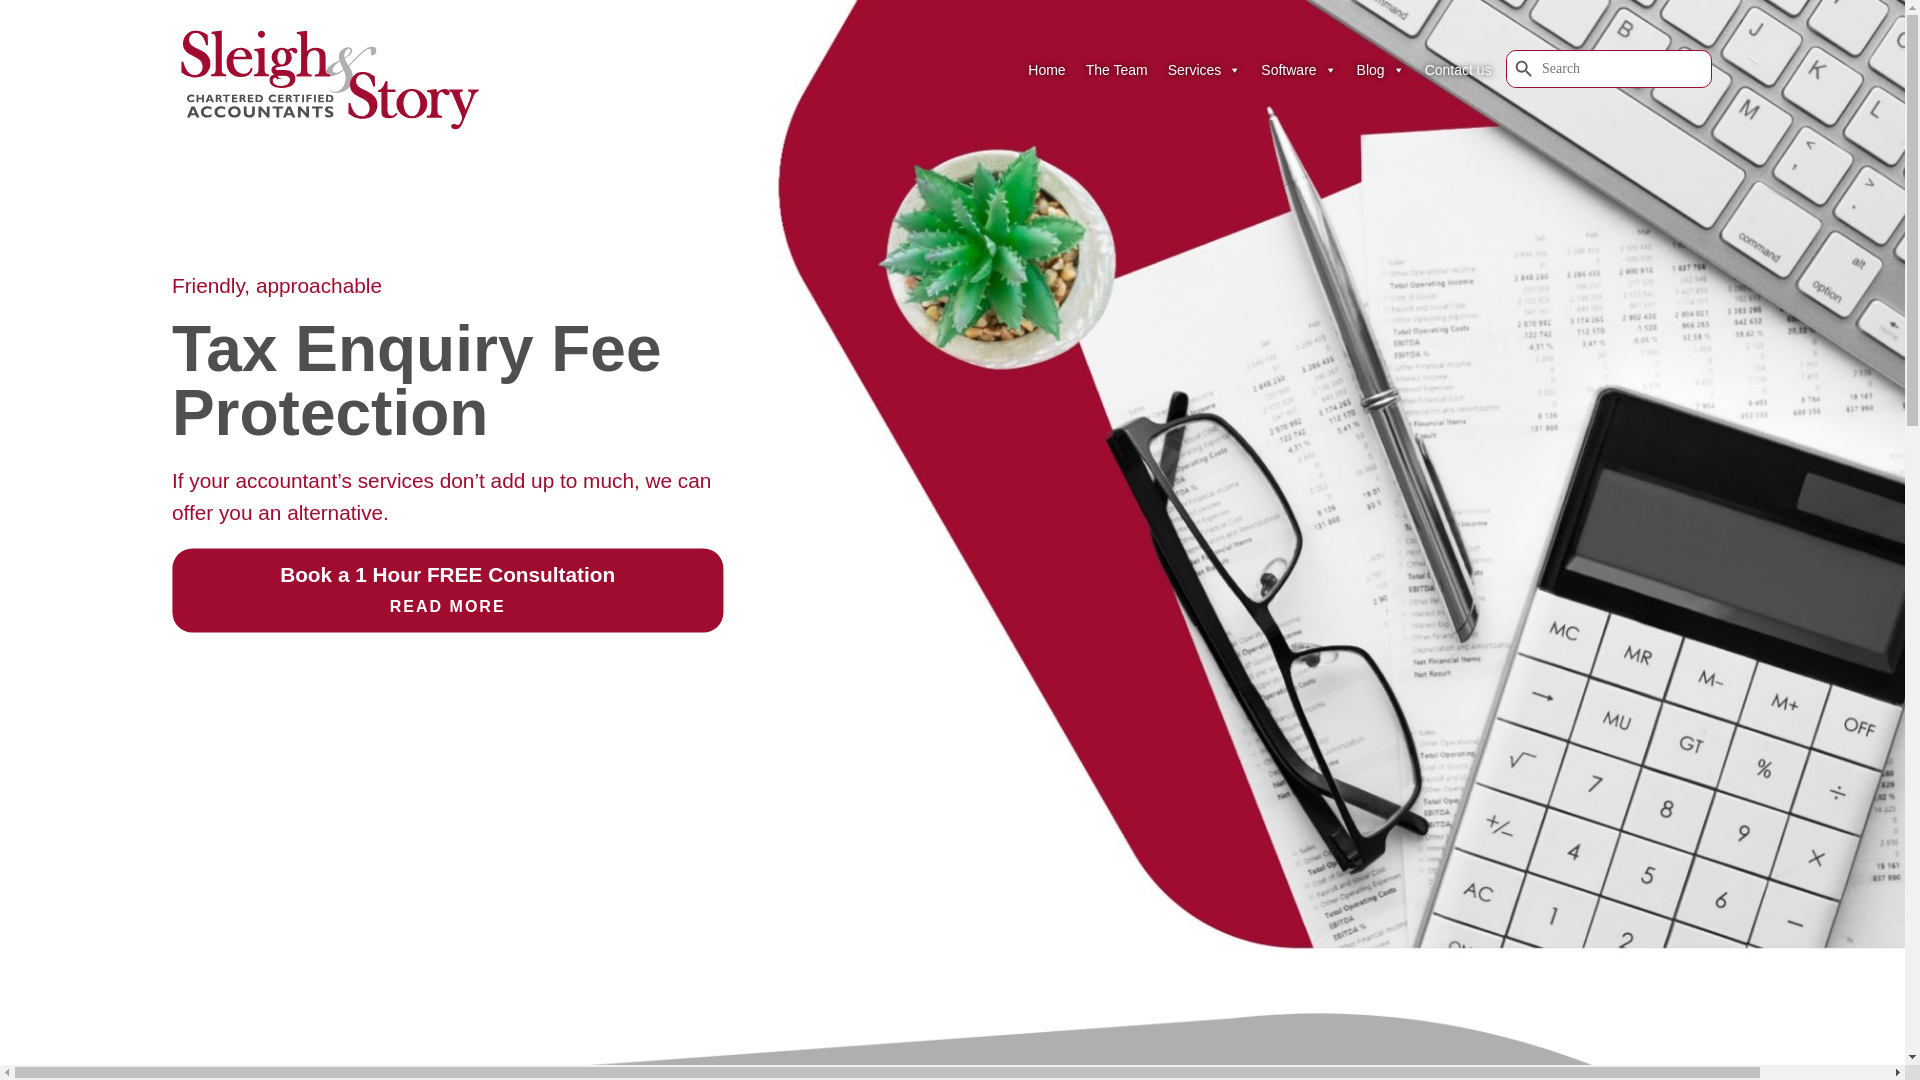 This screenshot has width=1920, height=1080. Describe the element at coordinates (1381, 69) in the screenshot. I see `Blog` at that location.